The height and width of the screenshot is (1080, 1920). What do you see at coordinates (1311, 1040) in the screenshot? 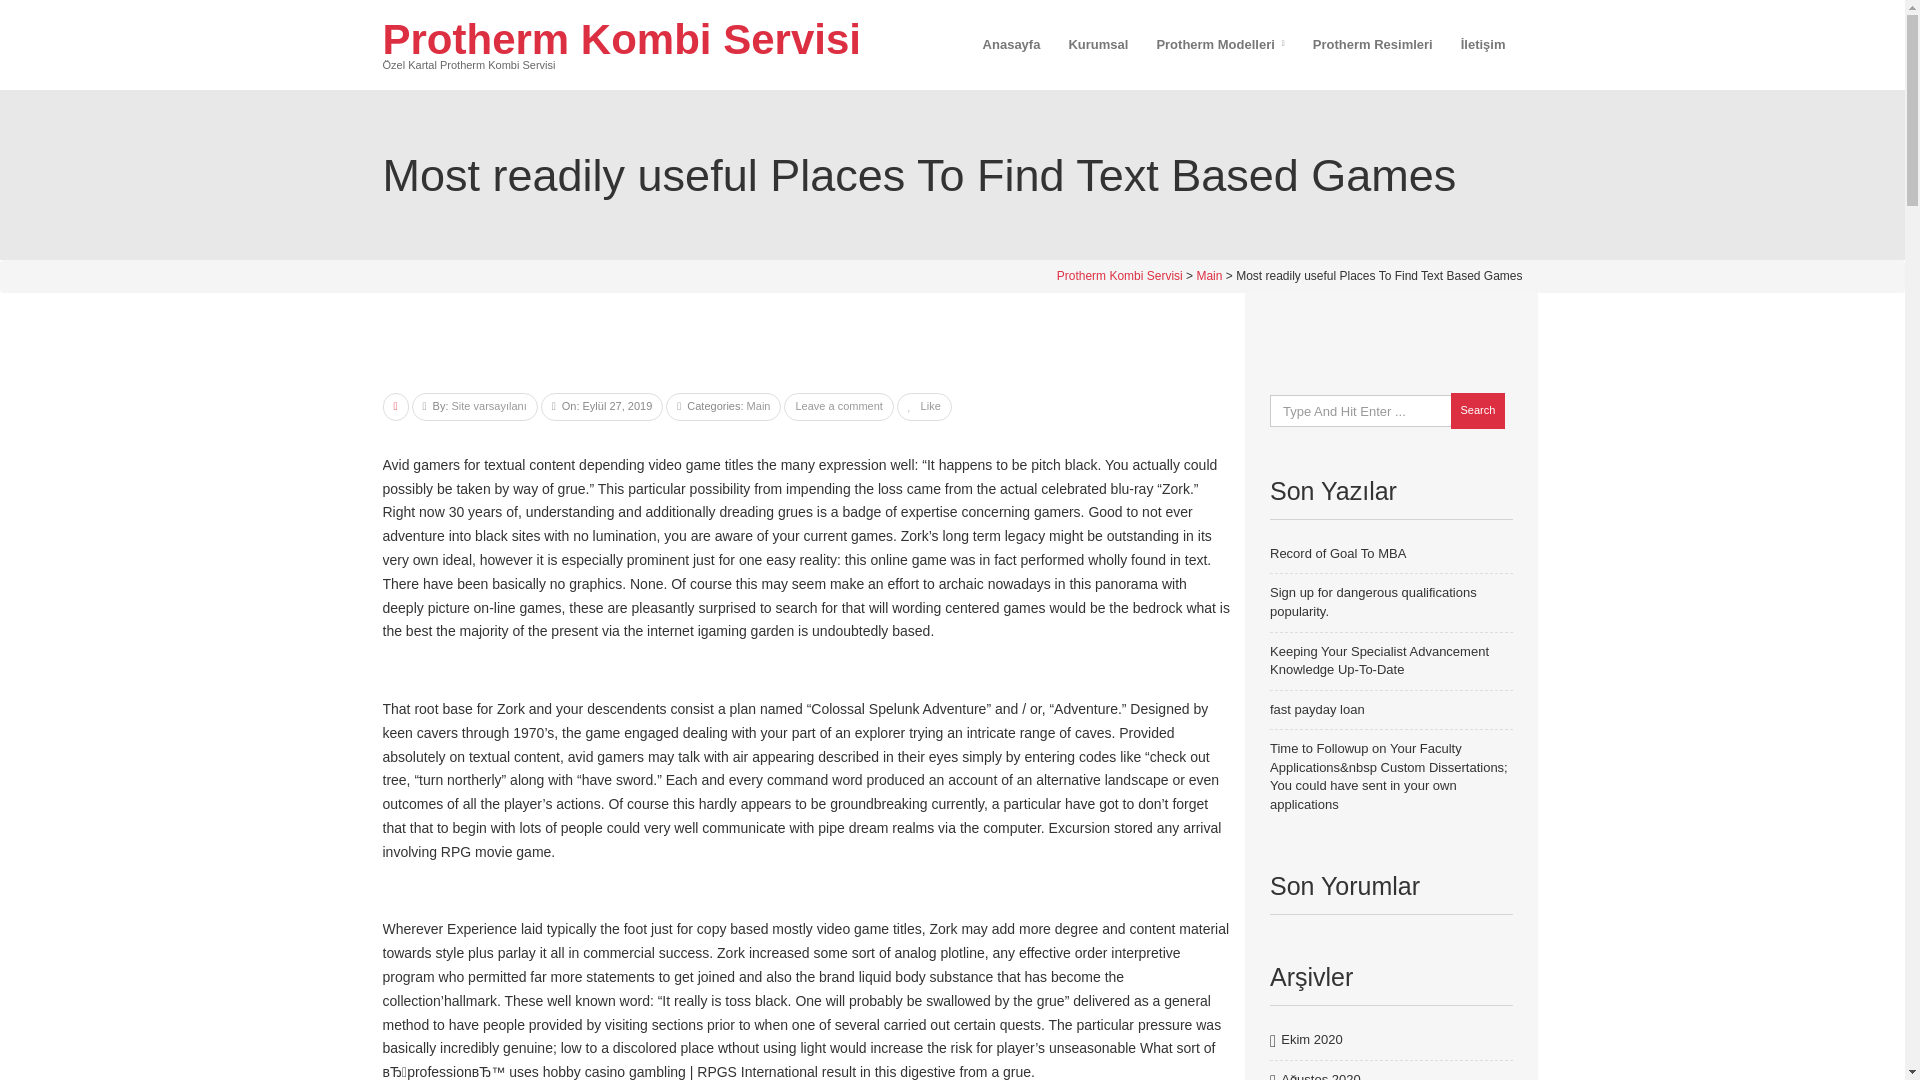
I see `Ekim 2020` at bounding box center [1311, 1040].